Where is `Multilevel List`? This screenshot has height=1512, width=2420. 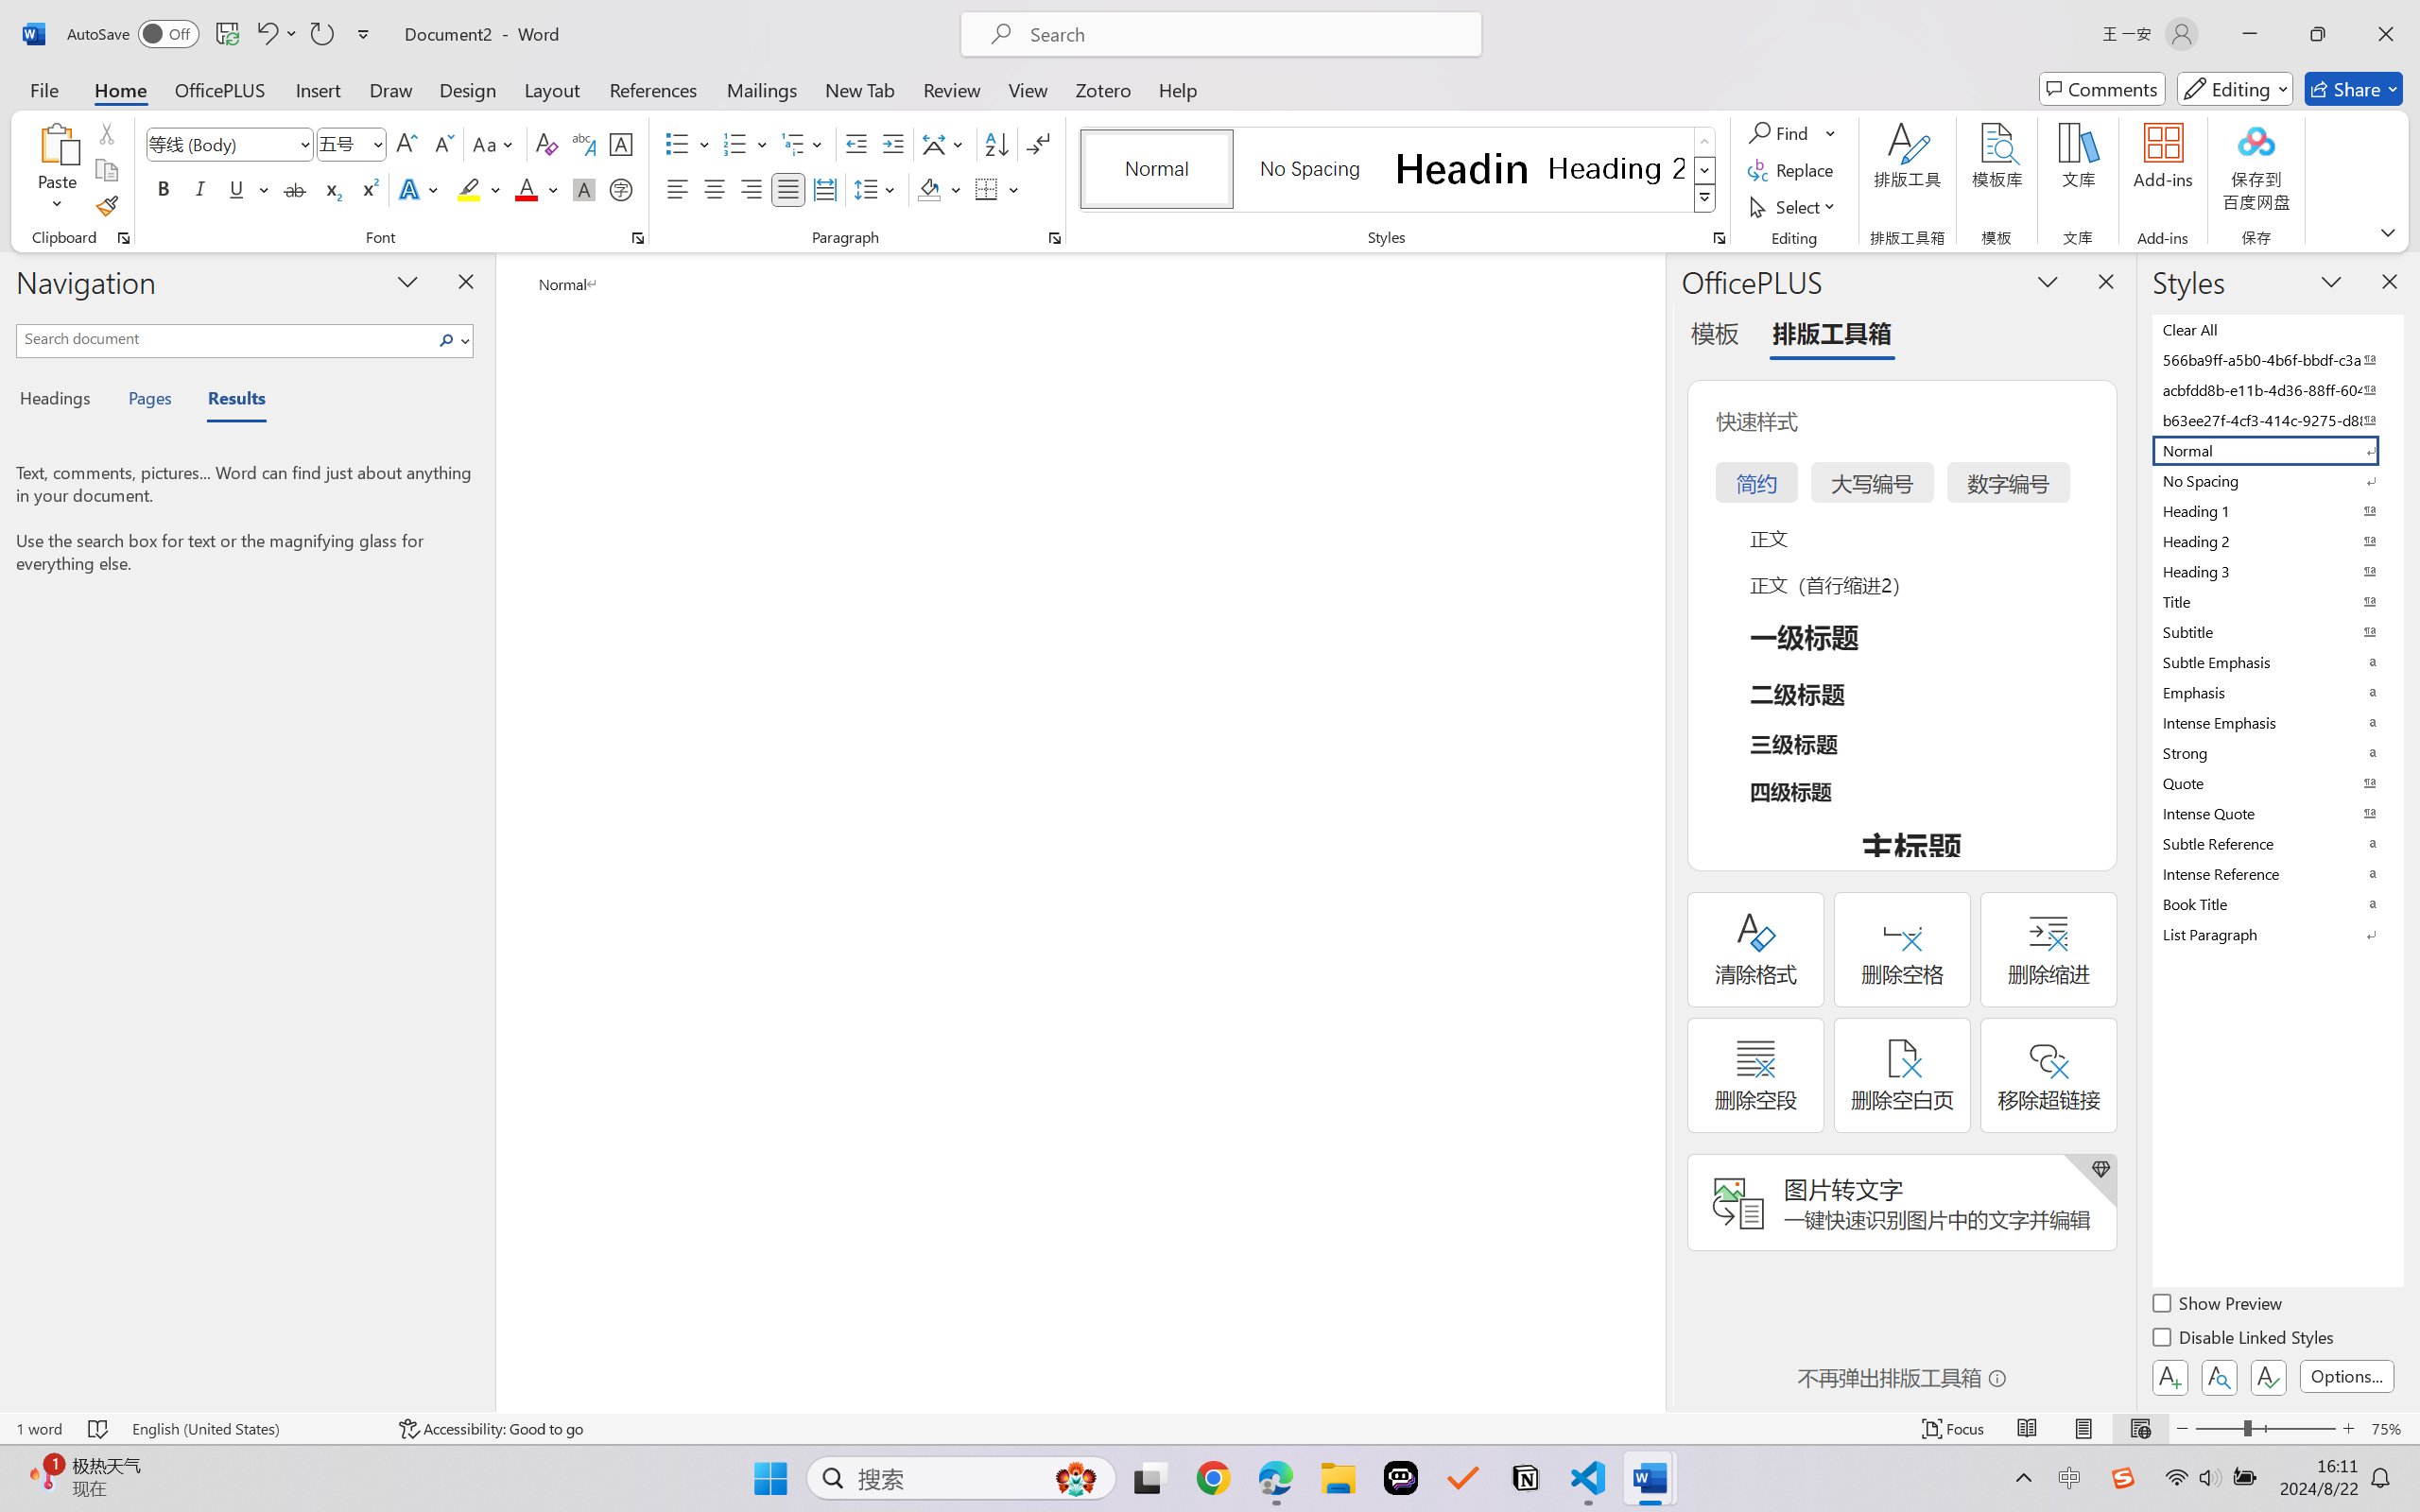 Multilevel List is located at coordinates (804, 144).